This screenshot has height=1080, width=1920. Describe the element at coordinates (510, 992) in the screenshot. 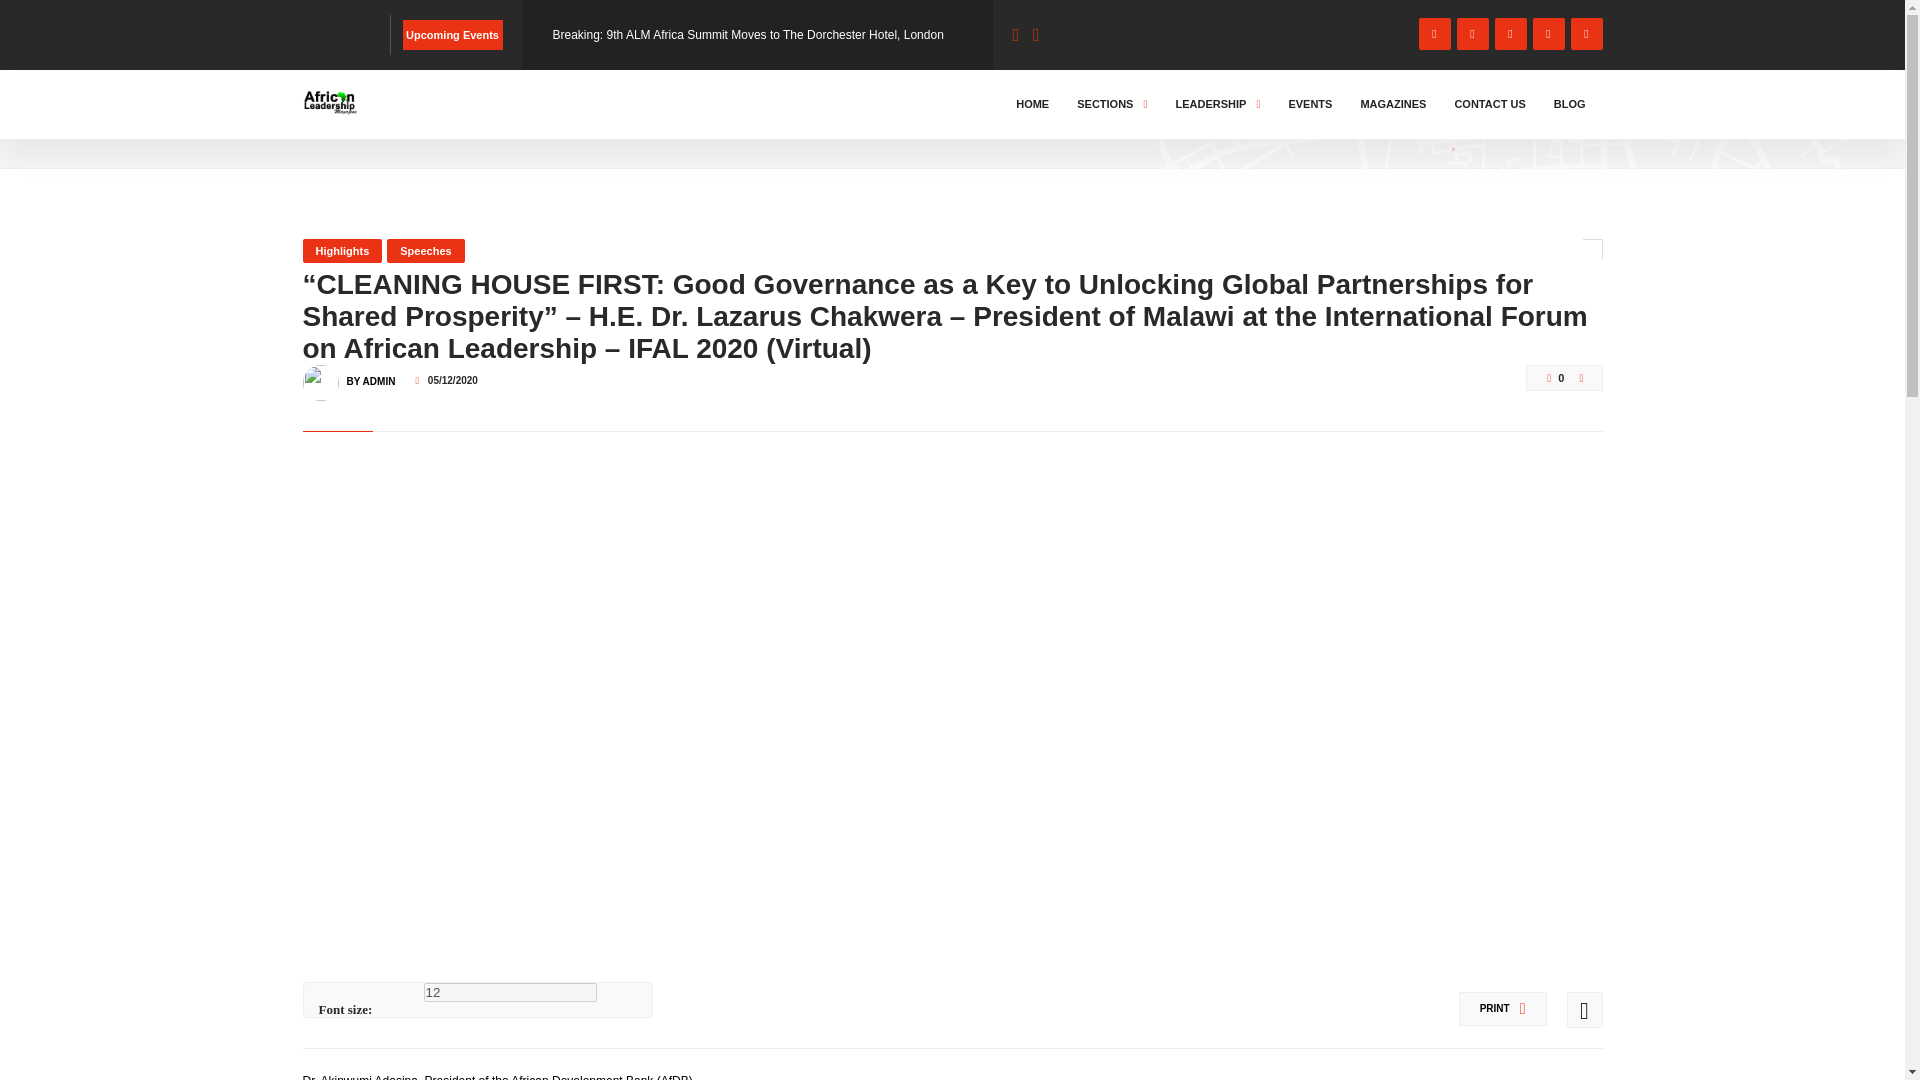

I see `12` at that location.